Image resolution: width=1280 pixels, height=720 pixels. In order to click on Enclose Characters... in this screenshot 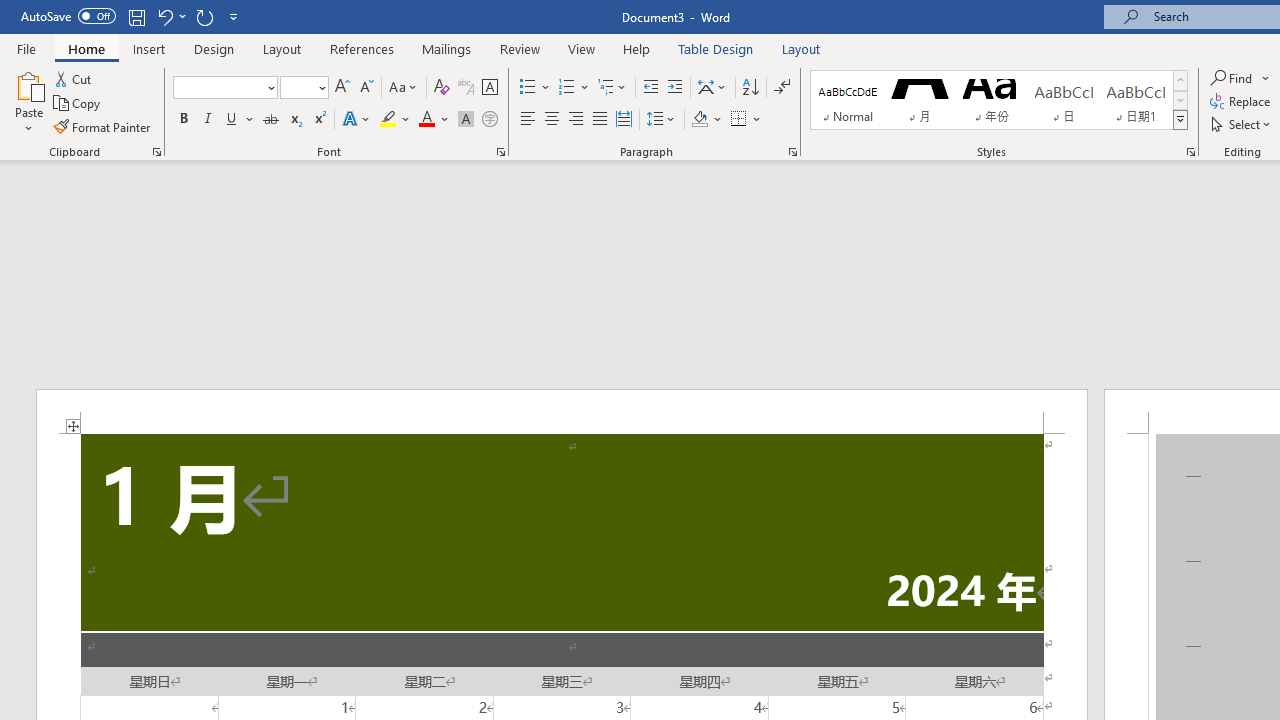, I will do `click(489, 120)`.